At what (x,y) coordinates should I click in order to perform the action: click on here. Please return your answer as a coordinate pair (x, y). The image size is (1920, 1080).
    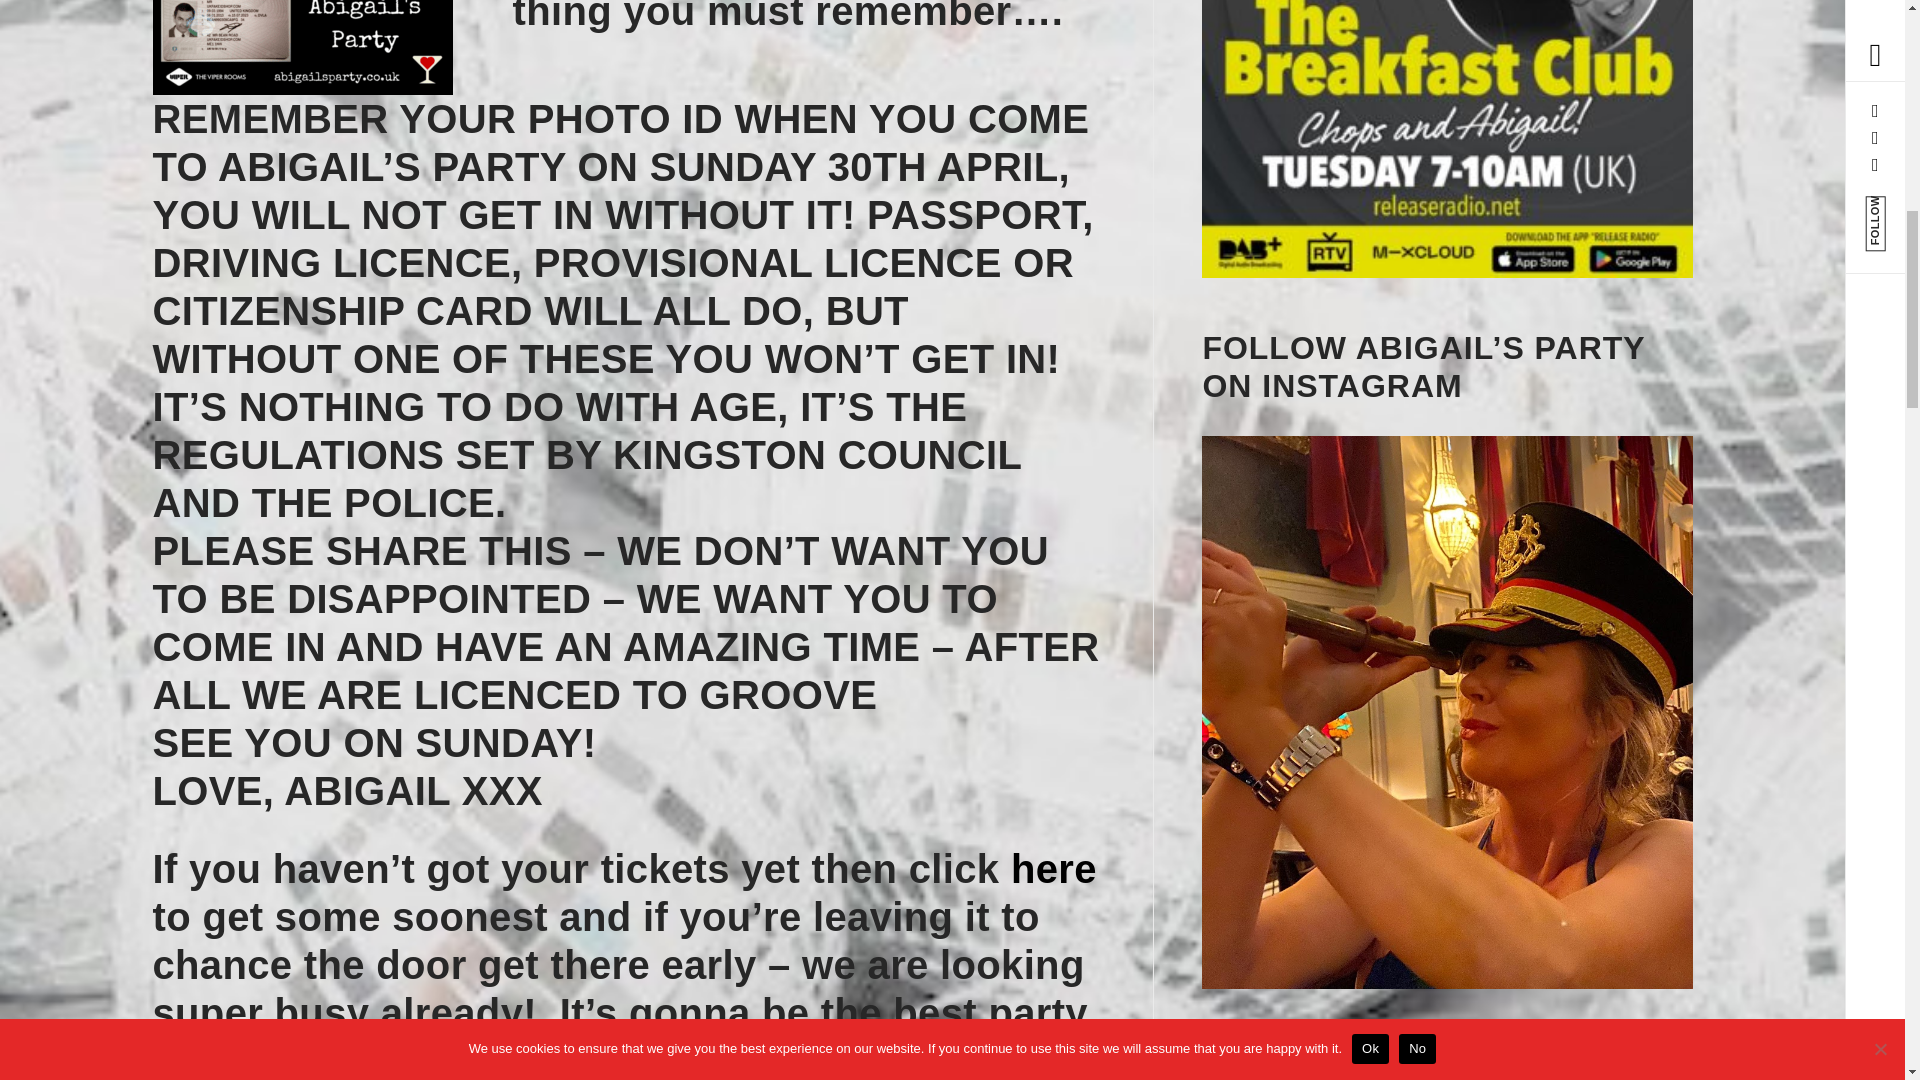
    Looking at the image, I should click on (1054, 868).